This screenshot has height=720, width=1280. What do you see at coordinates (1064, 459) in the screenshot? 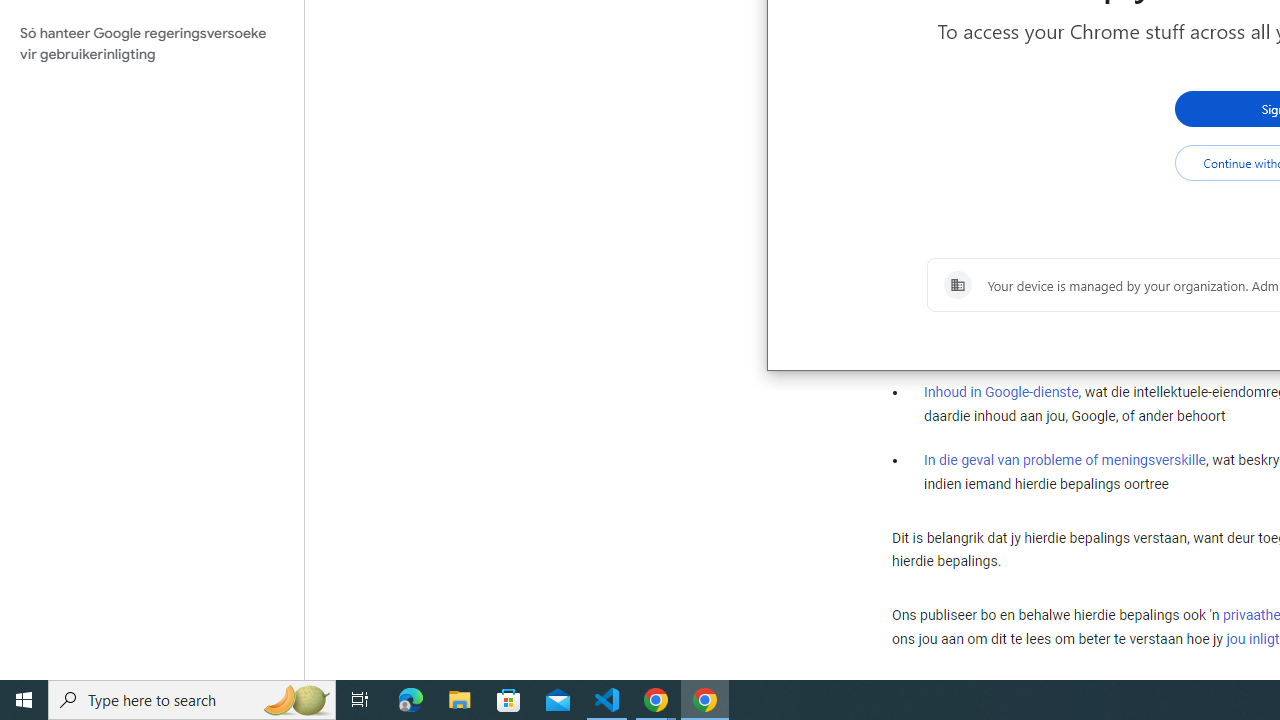
I see `In die geval van probleme of meningsverskille` at bounding box center [1064, 459].